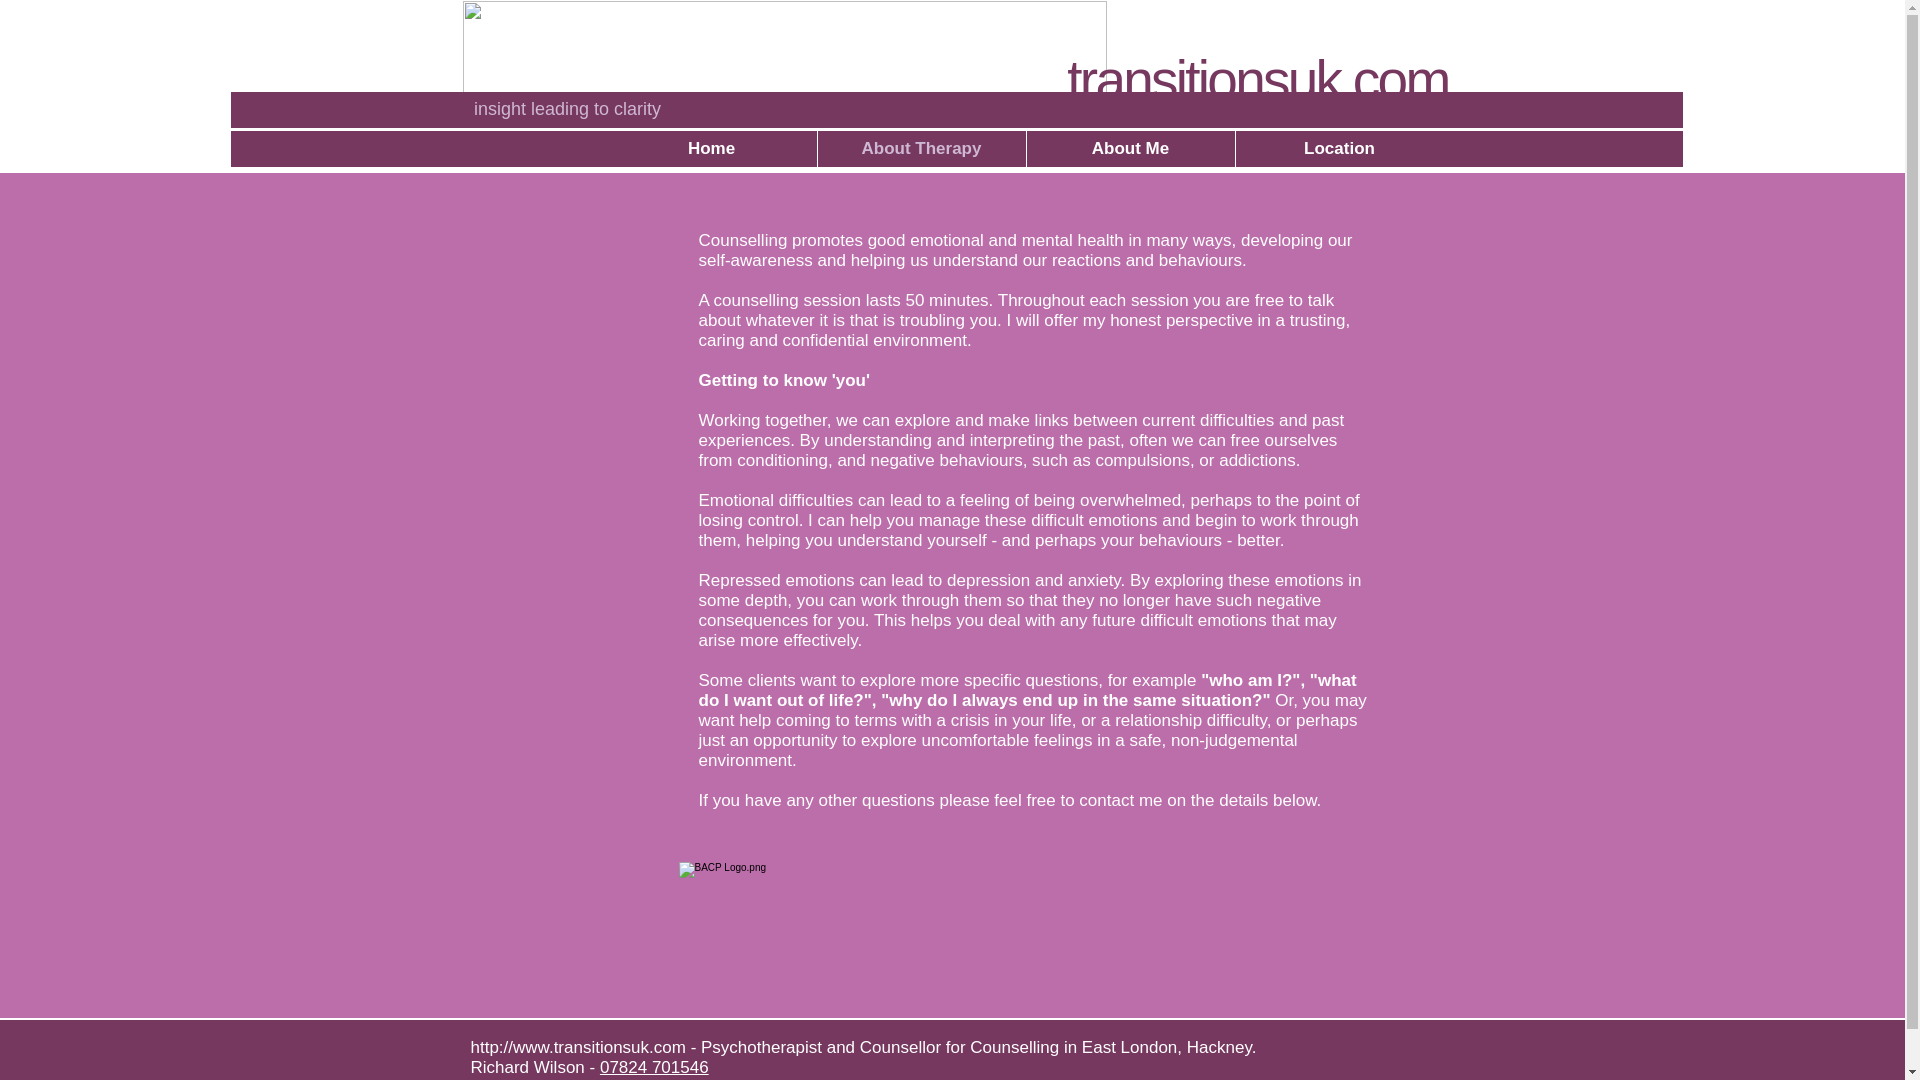 The image size is (1920, 1080). I want to click on About Therapy, so click(920, 148).